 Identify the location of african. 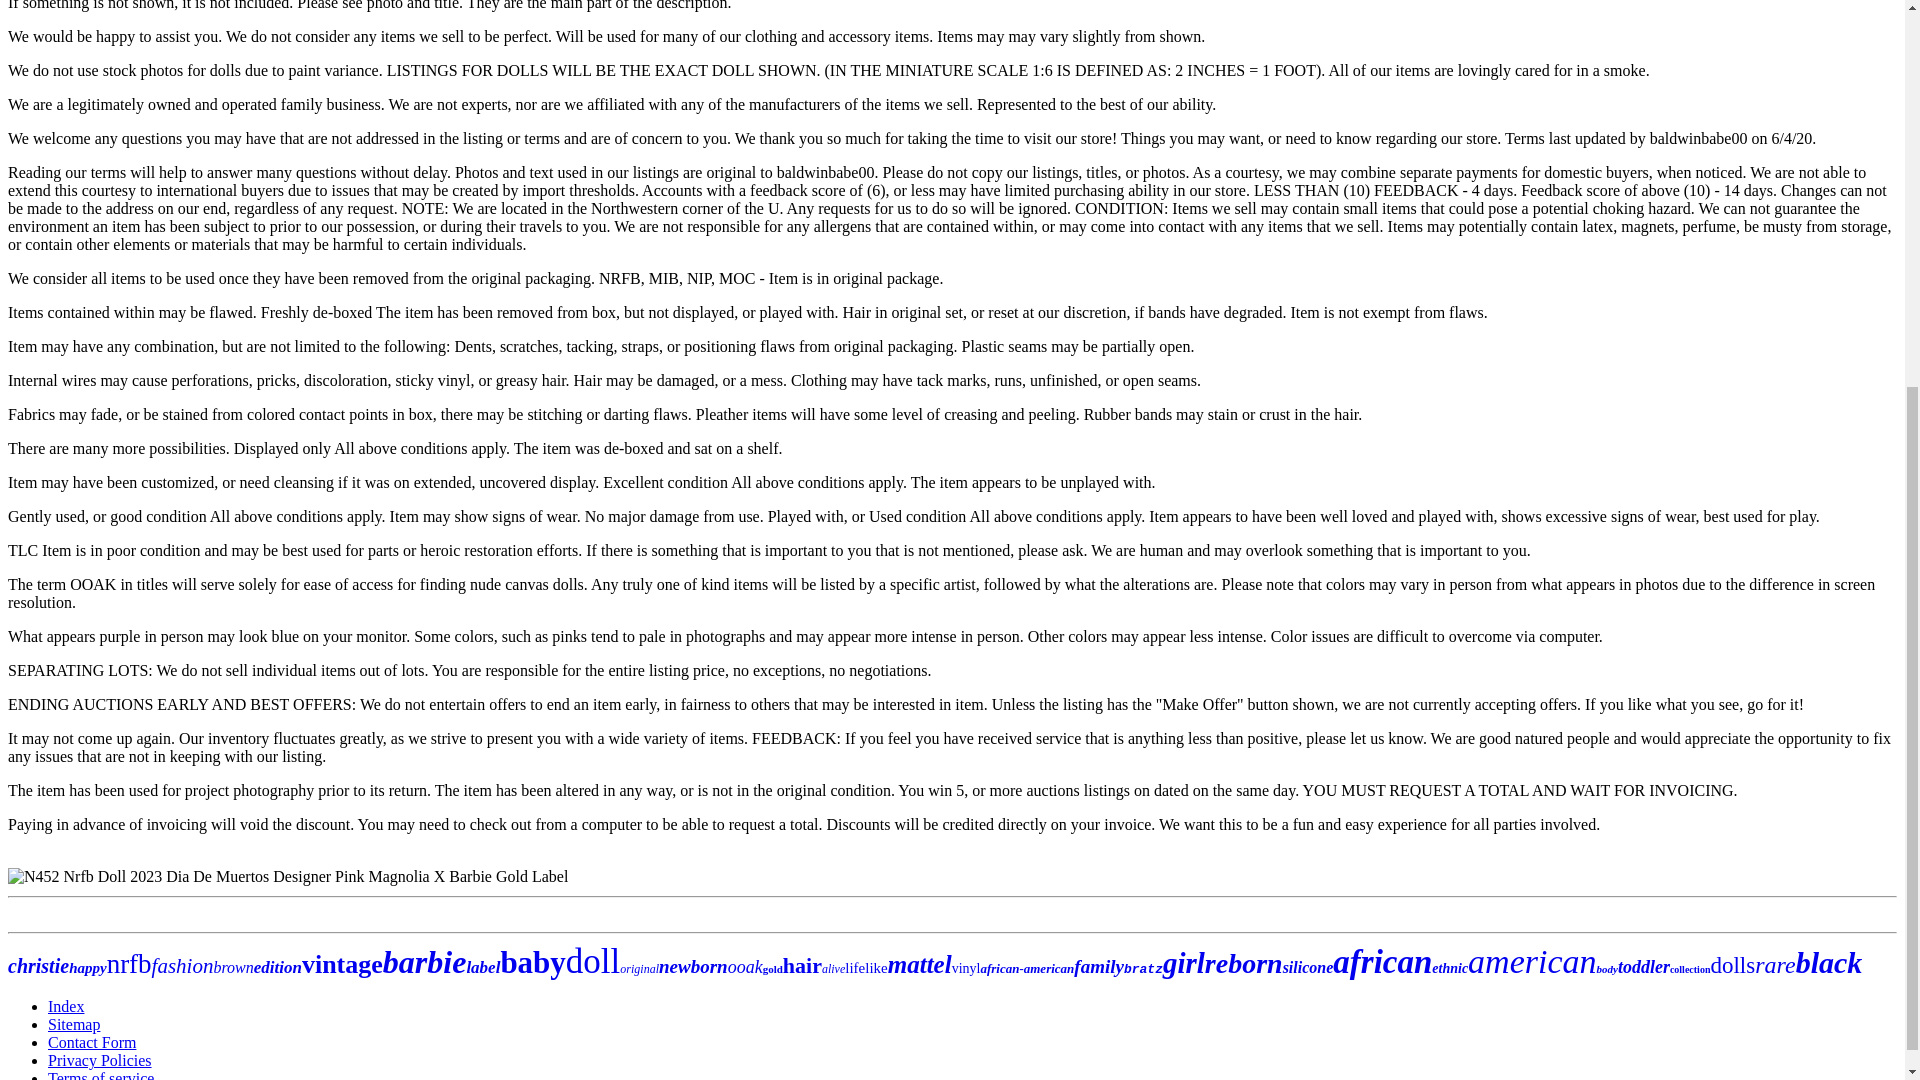
(1382, 961).